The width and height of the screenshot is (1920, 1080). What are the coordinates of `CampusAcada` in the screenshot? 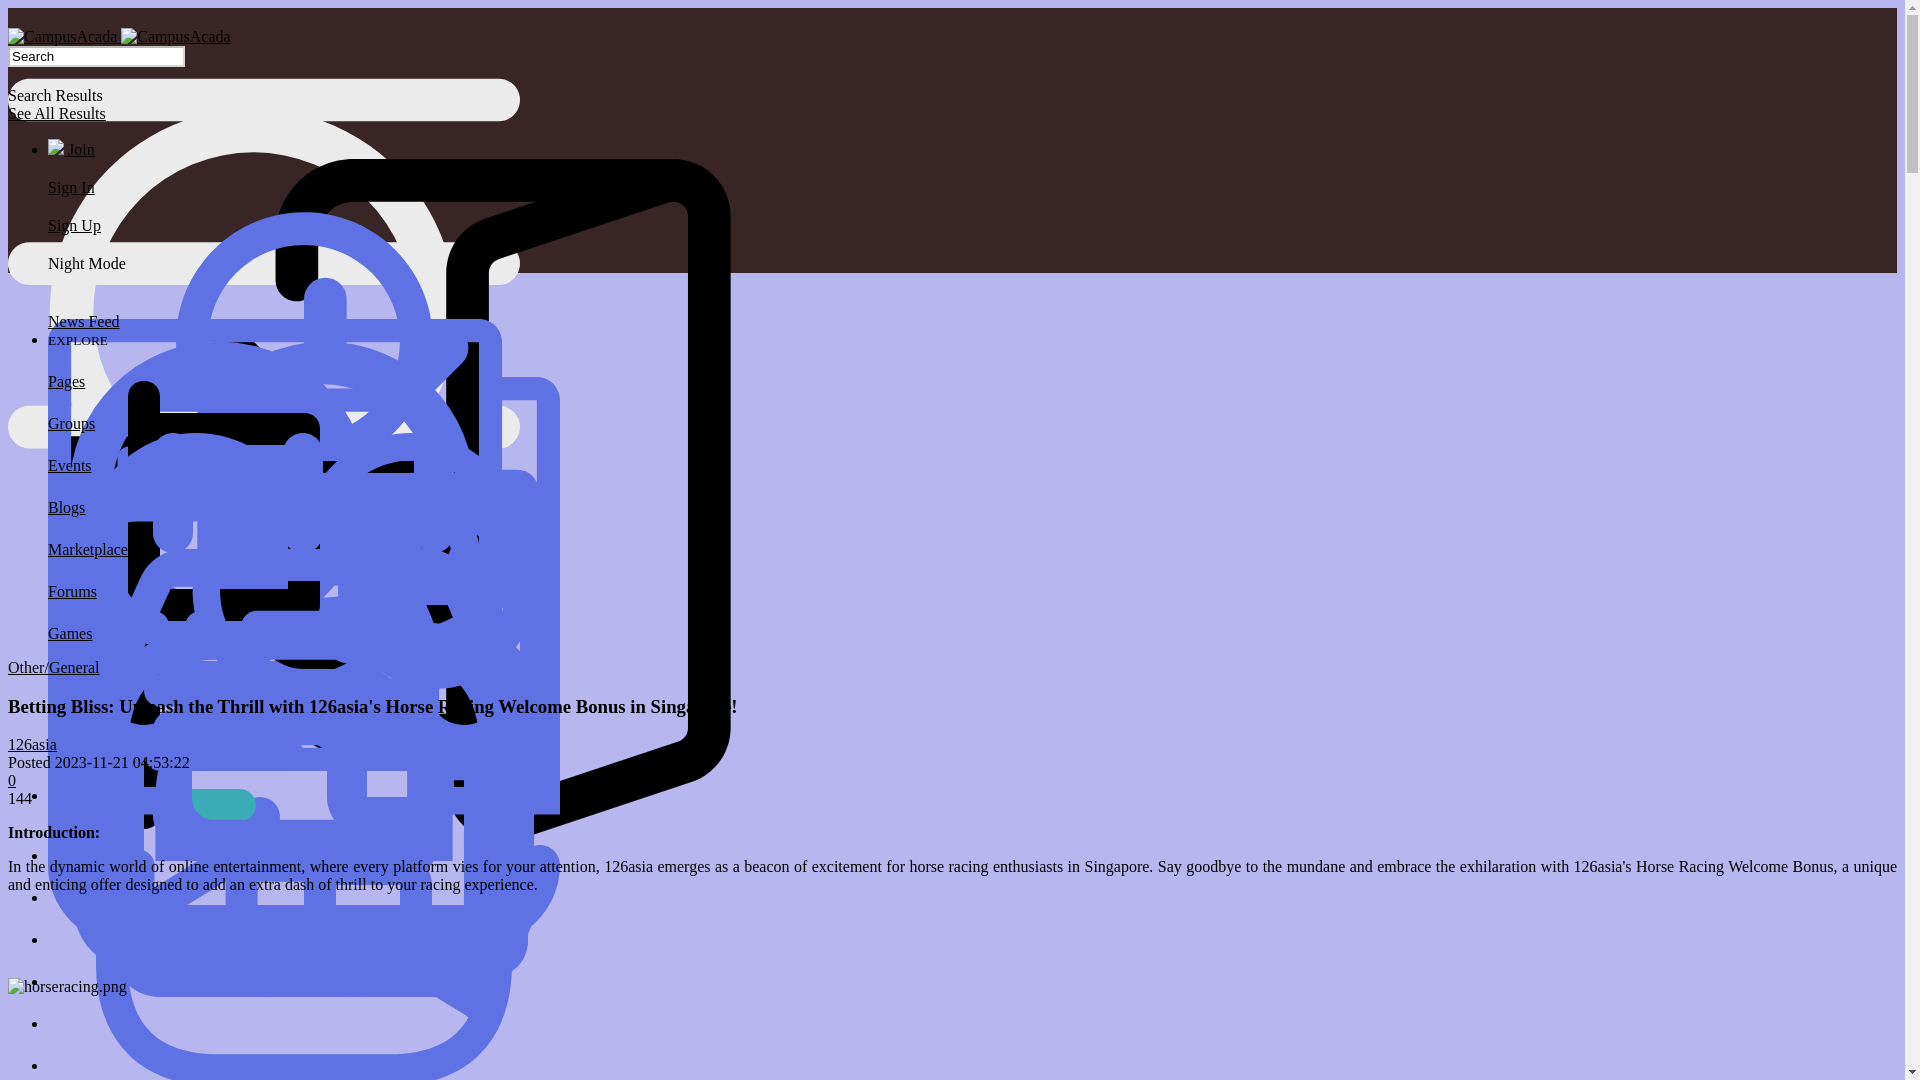 It's located at (62, 37).